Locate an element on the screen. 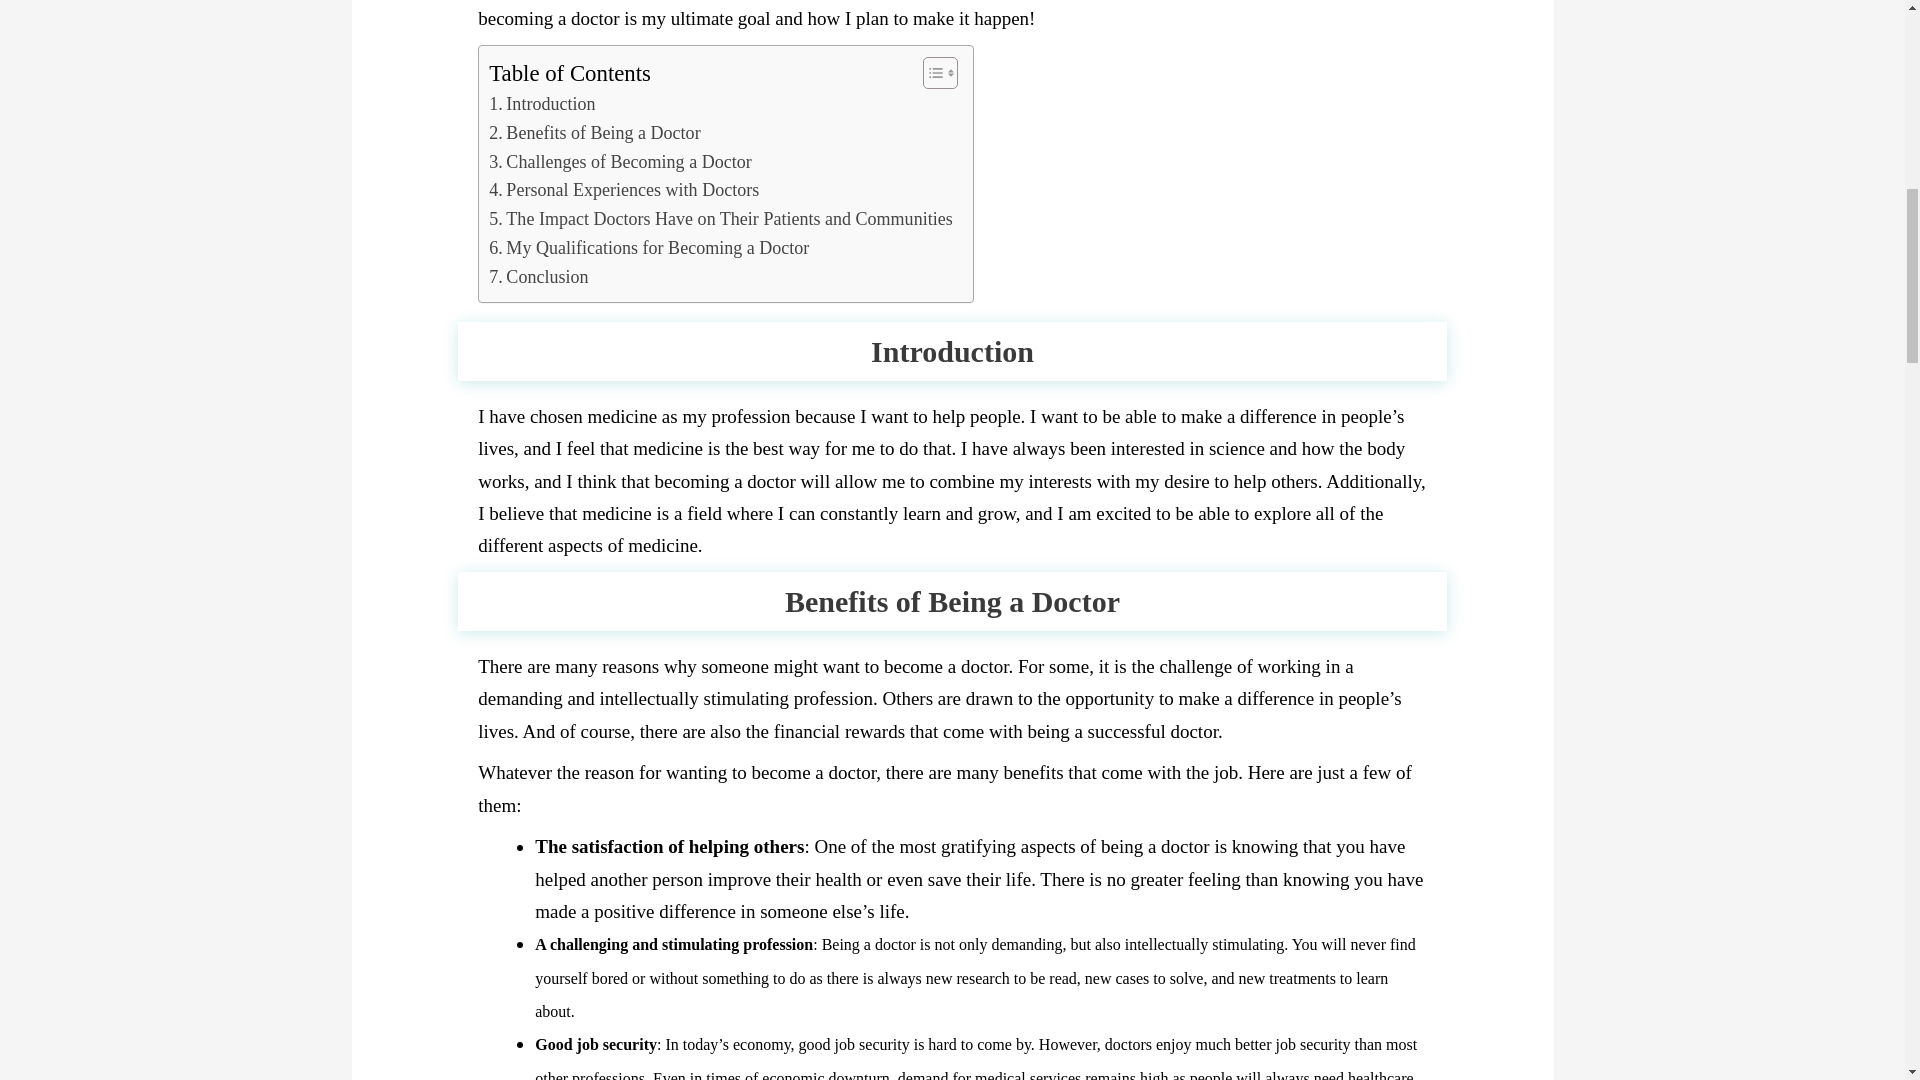 This screenshot has width=1920, height=1080. The Impact Doctors Have on Their Patients and Communities is located at coordinates (720, 220).